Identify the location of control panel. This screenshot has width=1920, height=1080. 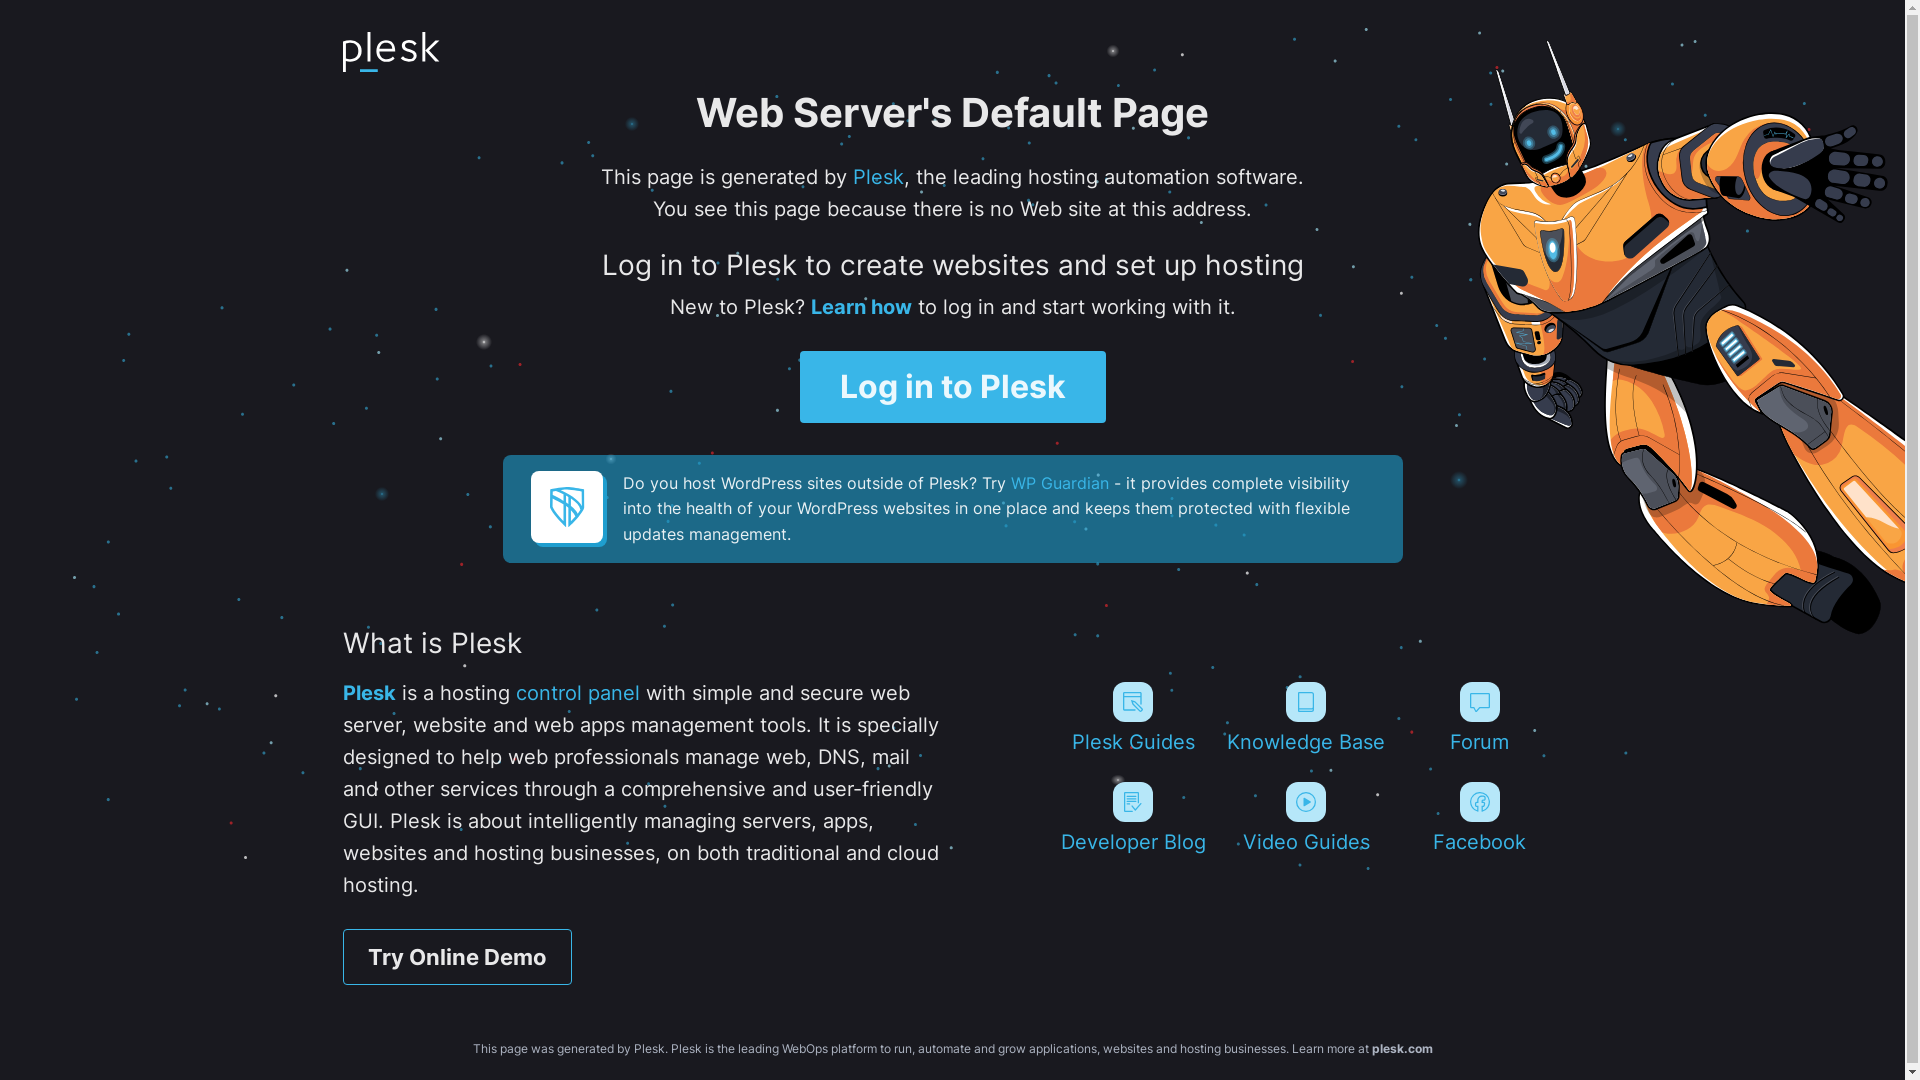
(578, 693).